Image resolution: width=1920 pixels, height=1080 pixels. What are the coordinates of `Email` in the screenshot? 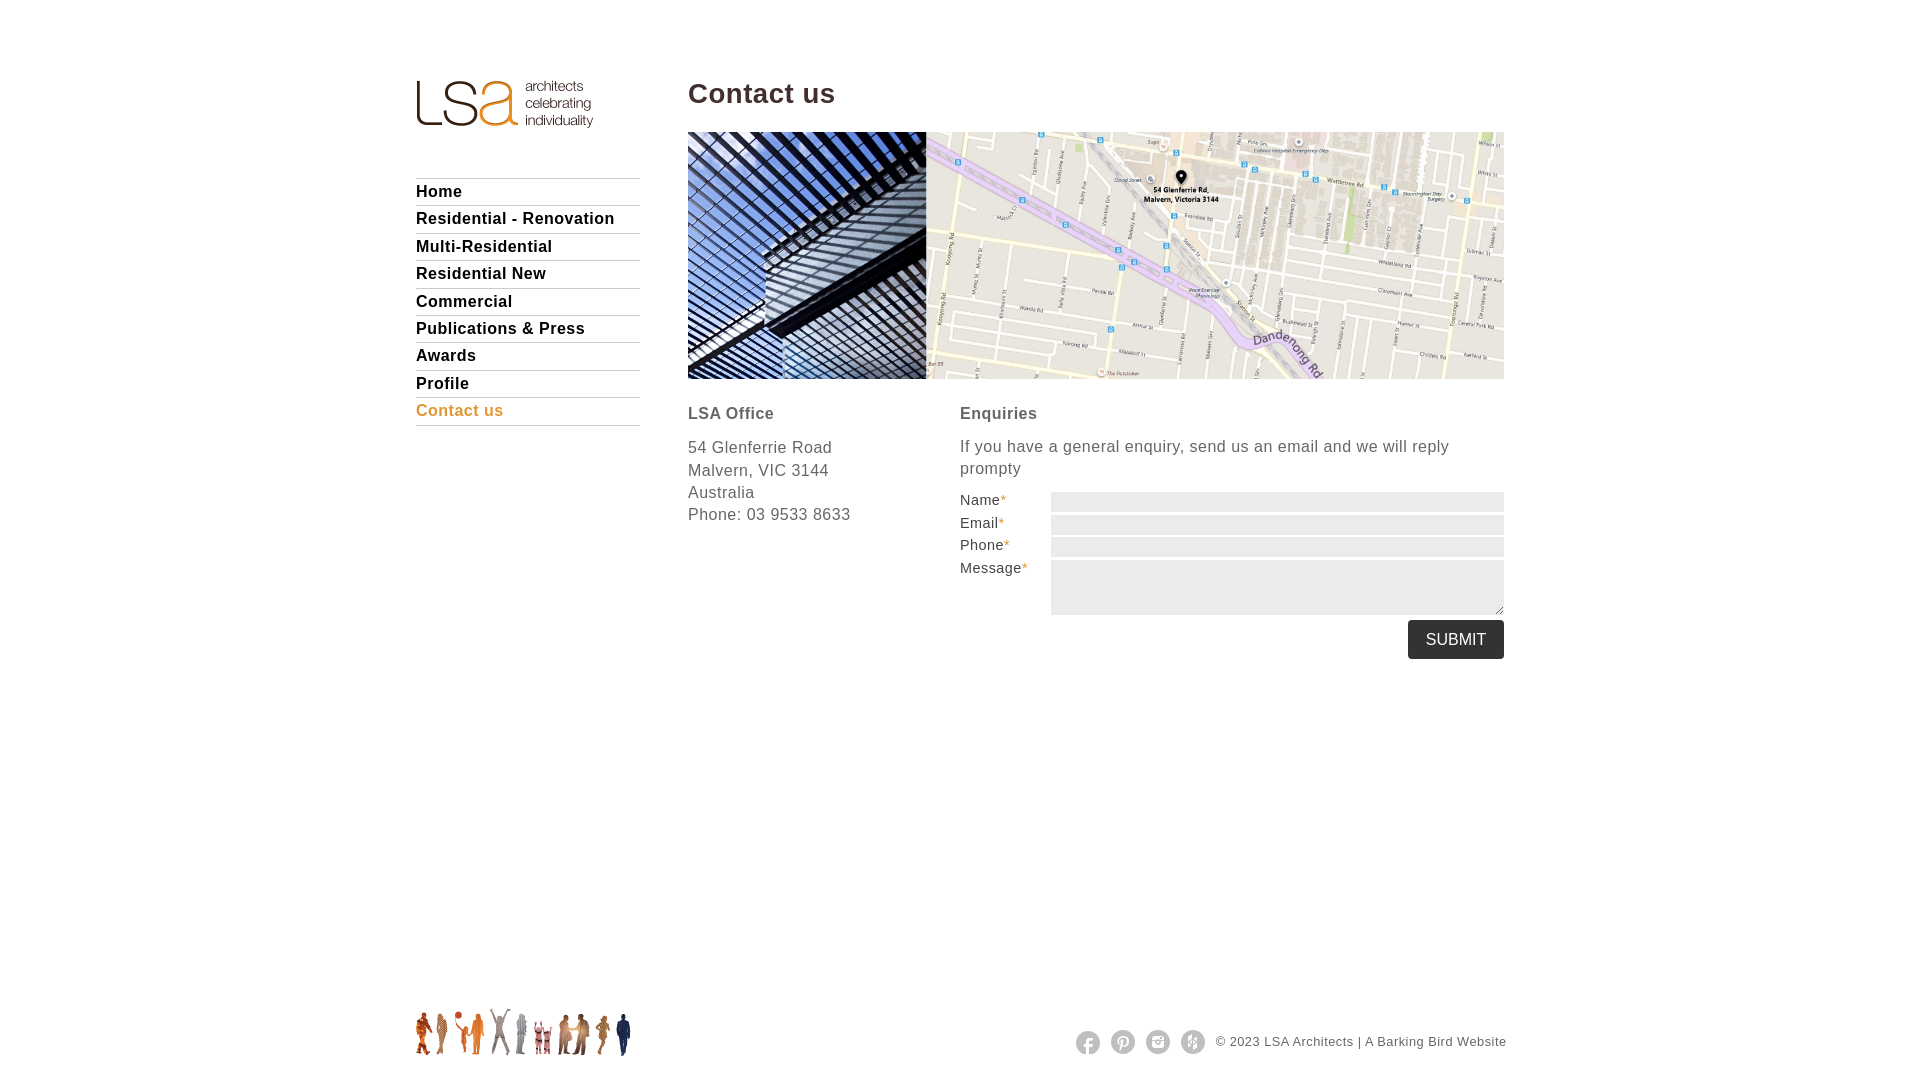 It's located at (1278, 525).